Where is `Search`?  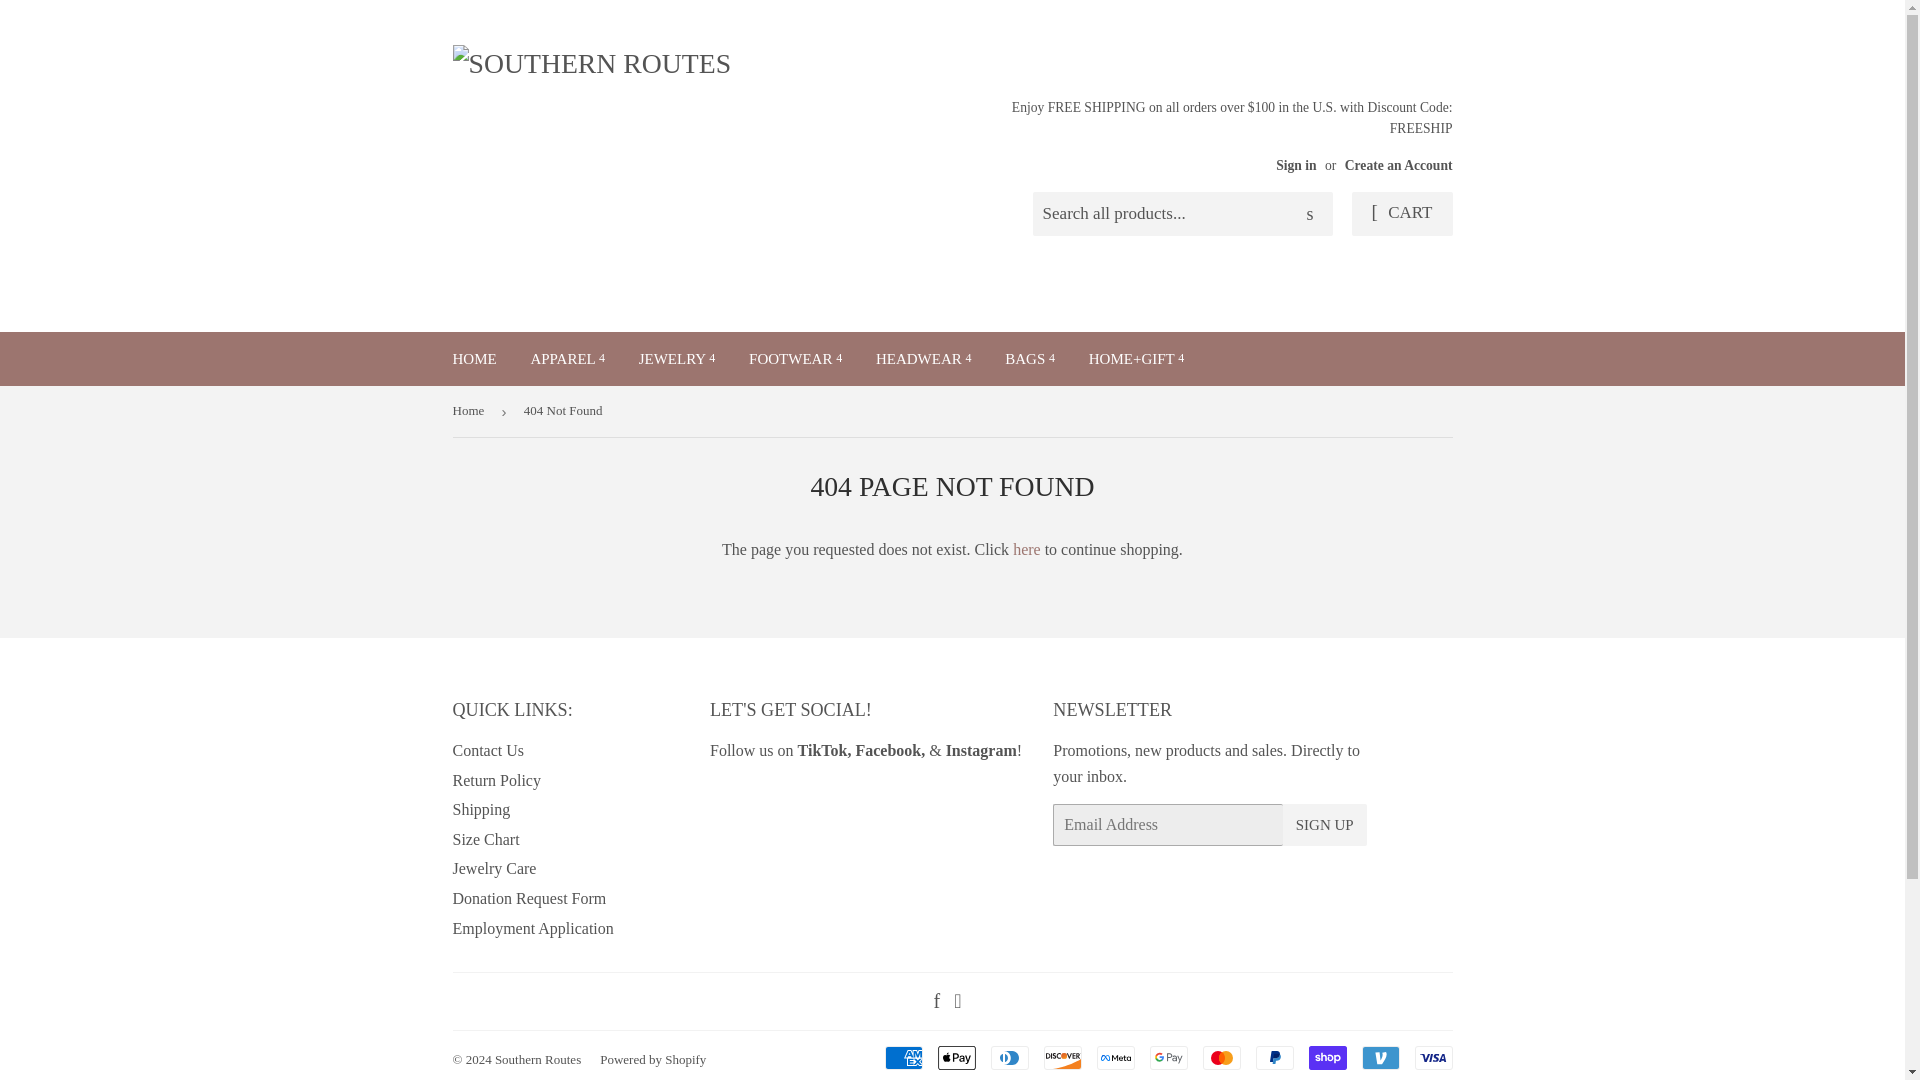
Search is located at coordinates (1310, 215).